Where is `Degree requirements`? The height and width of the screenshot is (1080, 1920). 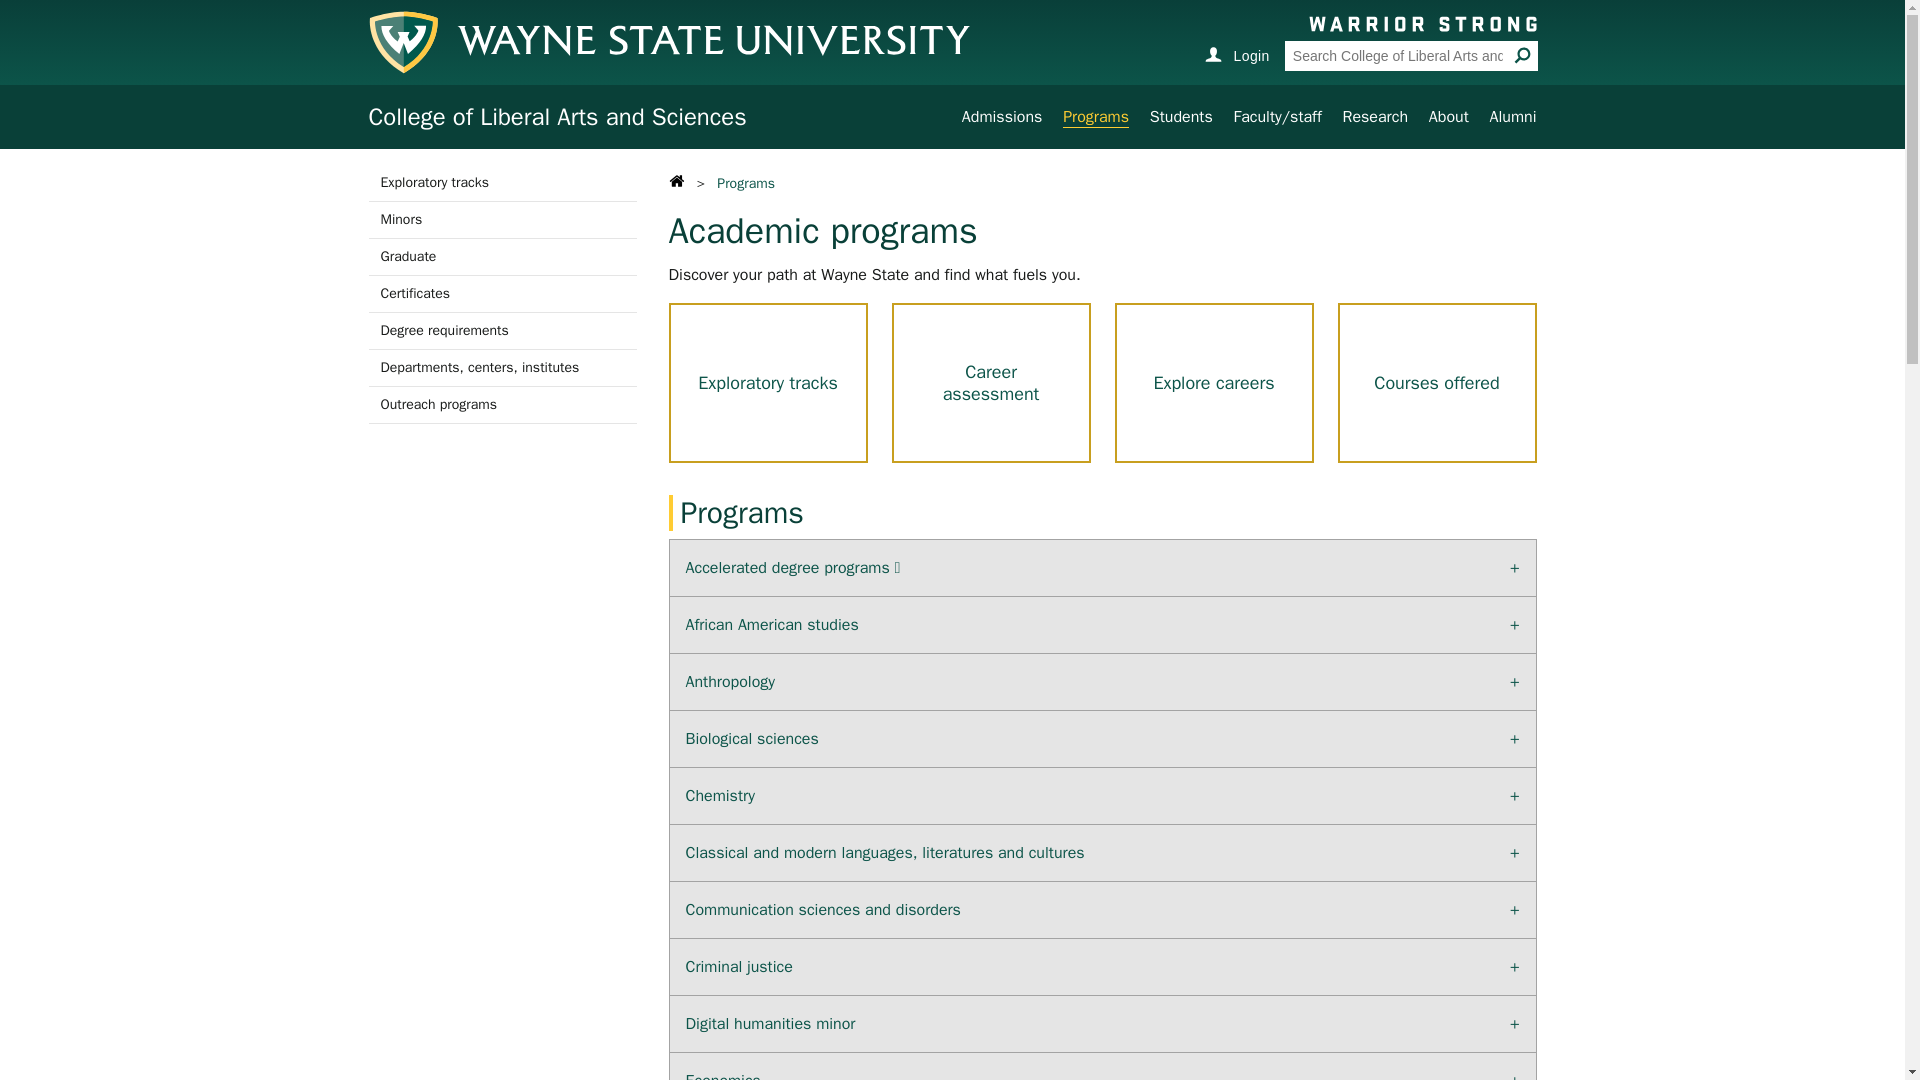
Degree requirements is located at coordinates (502, 330).